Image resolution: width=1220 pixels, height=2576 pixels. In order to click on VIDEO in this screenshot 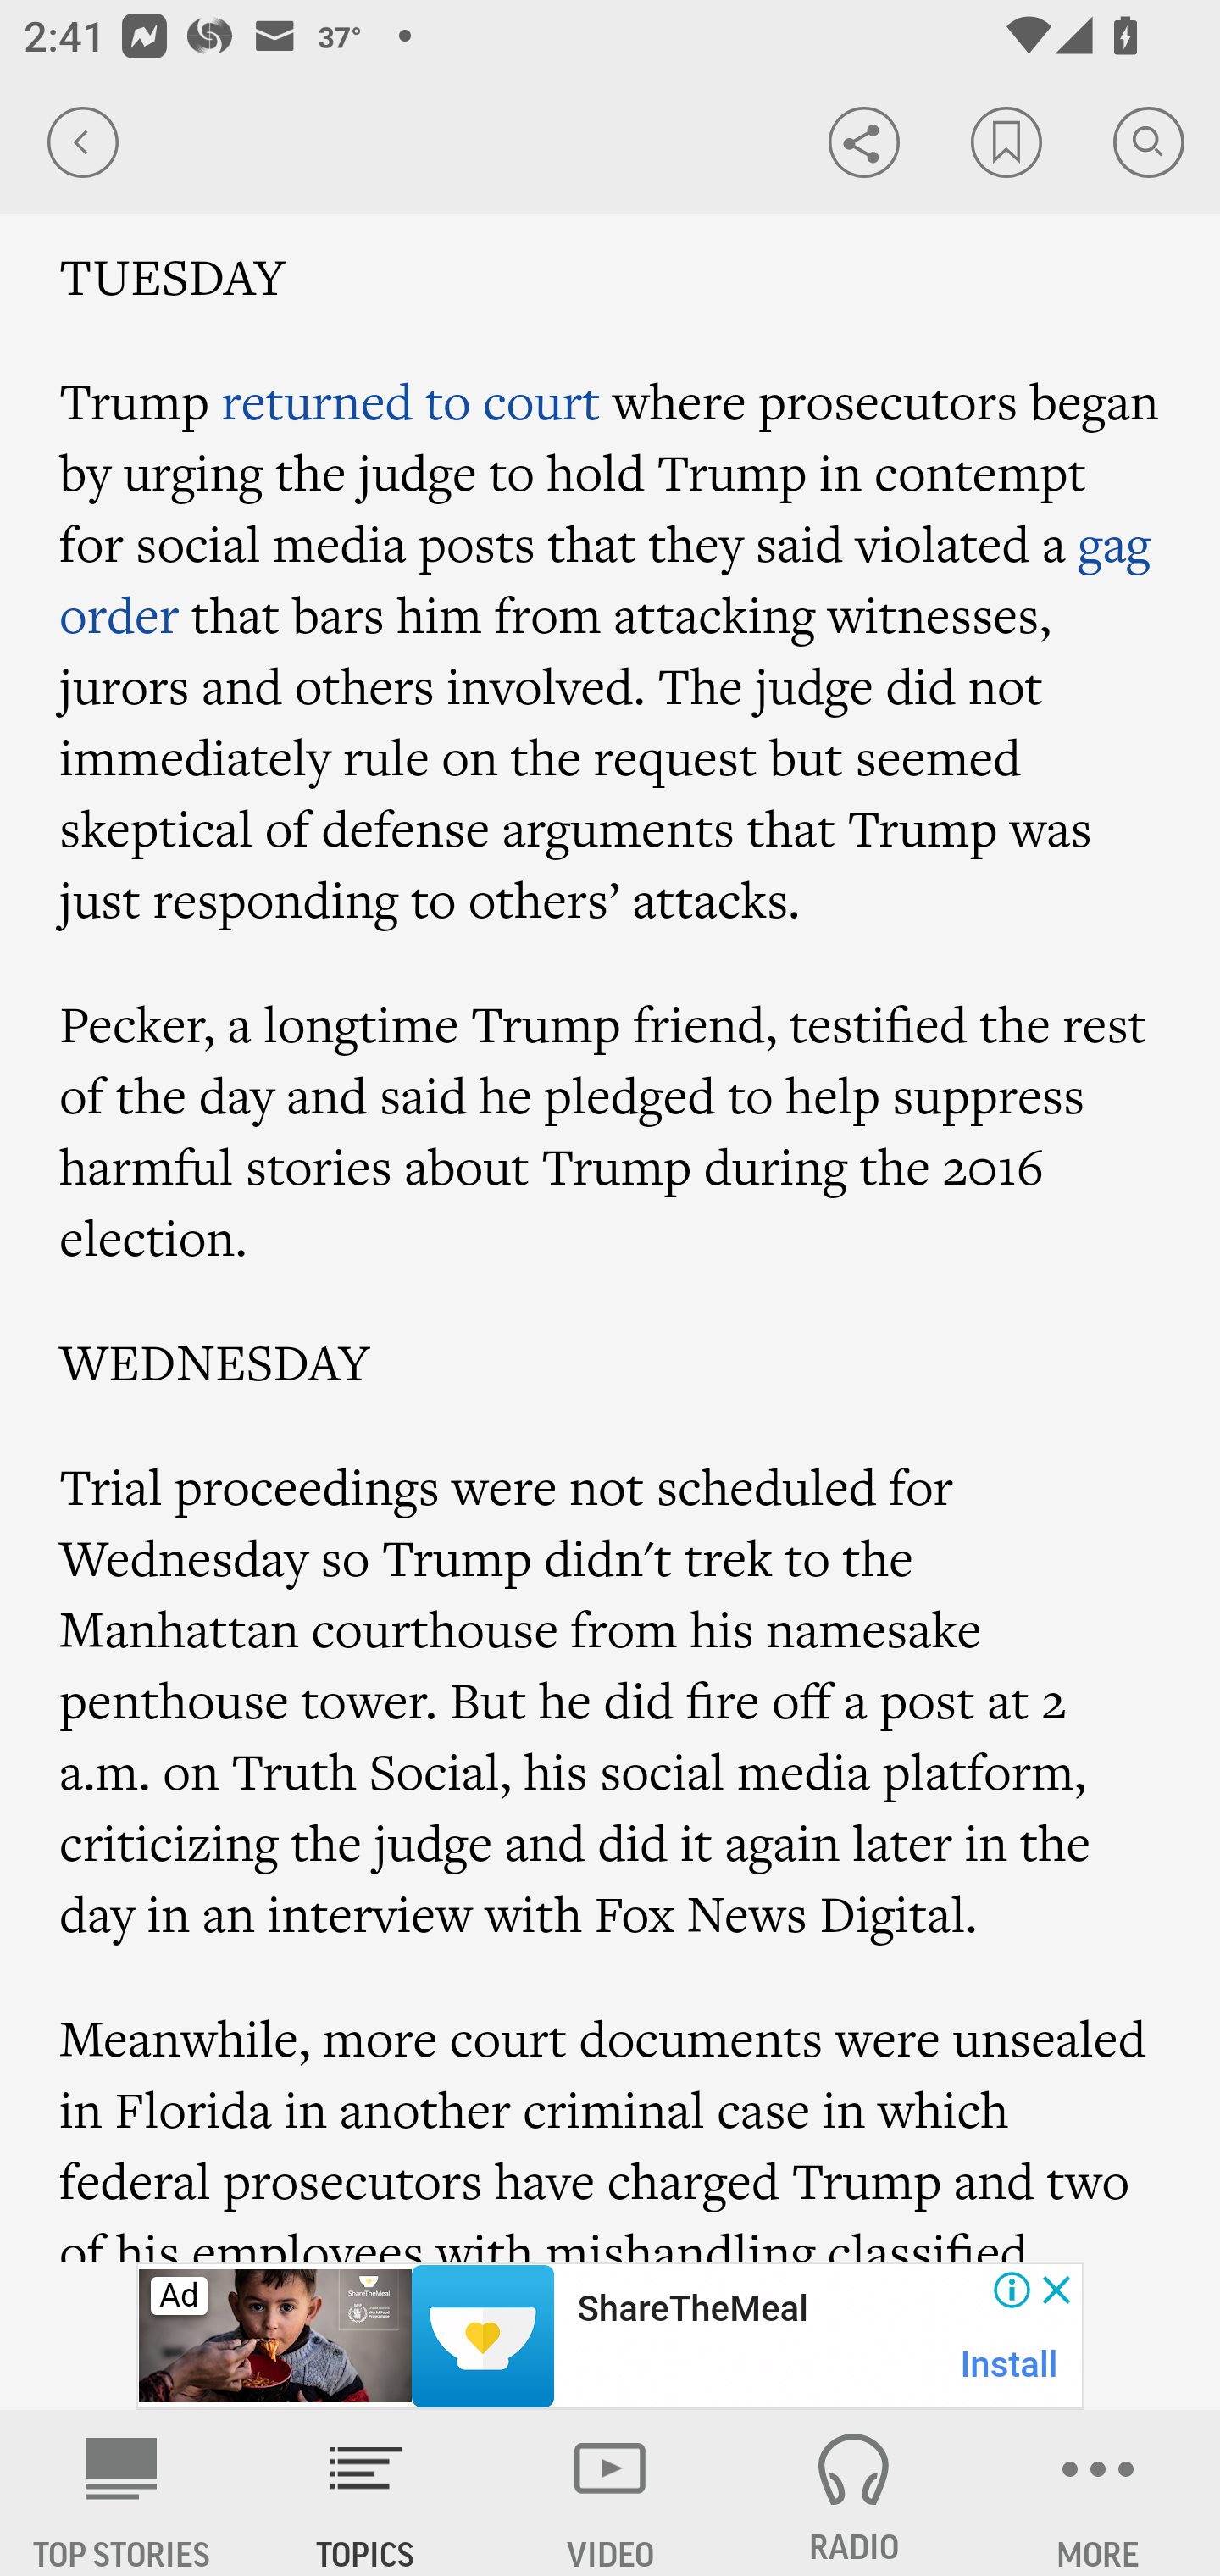, I will do `click(610, 2493)`.